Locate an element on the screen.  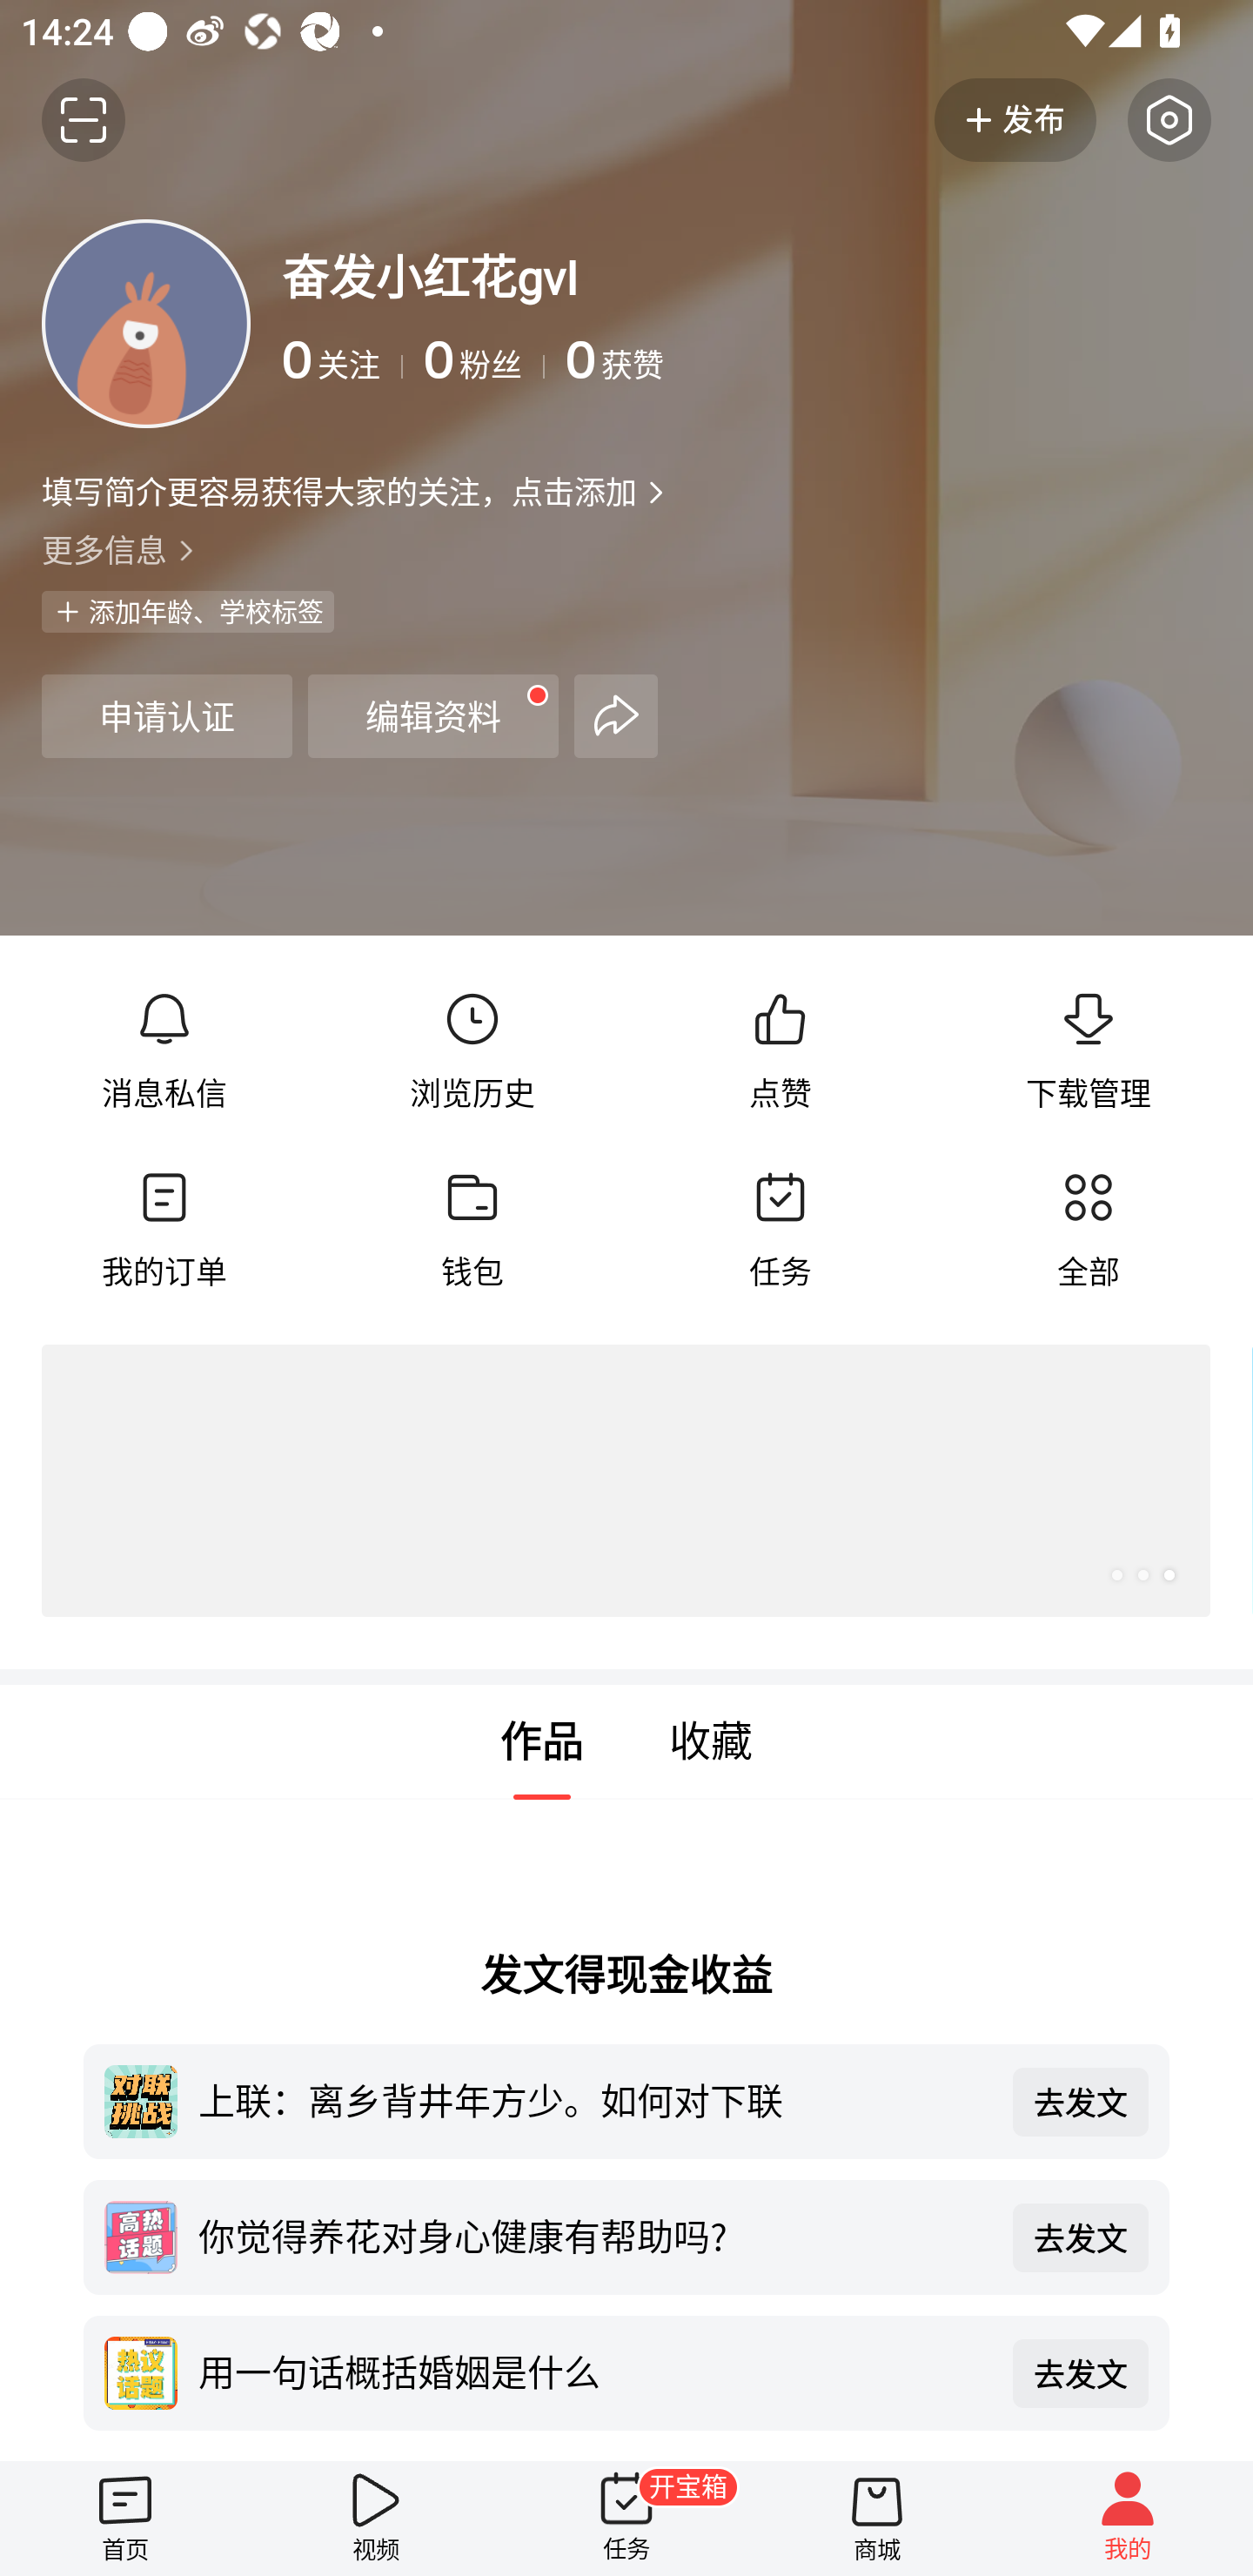
视频 is located at coordinates (376, 2518).